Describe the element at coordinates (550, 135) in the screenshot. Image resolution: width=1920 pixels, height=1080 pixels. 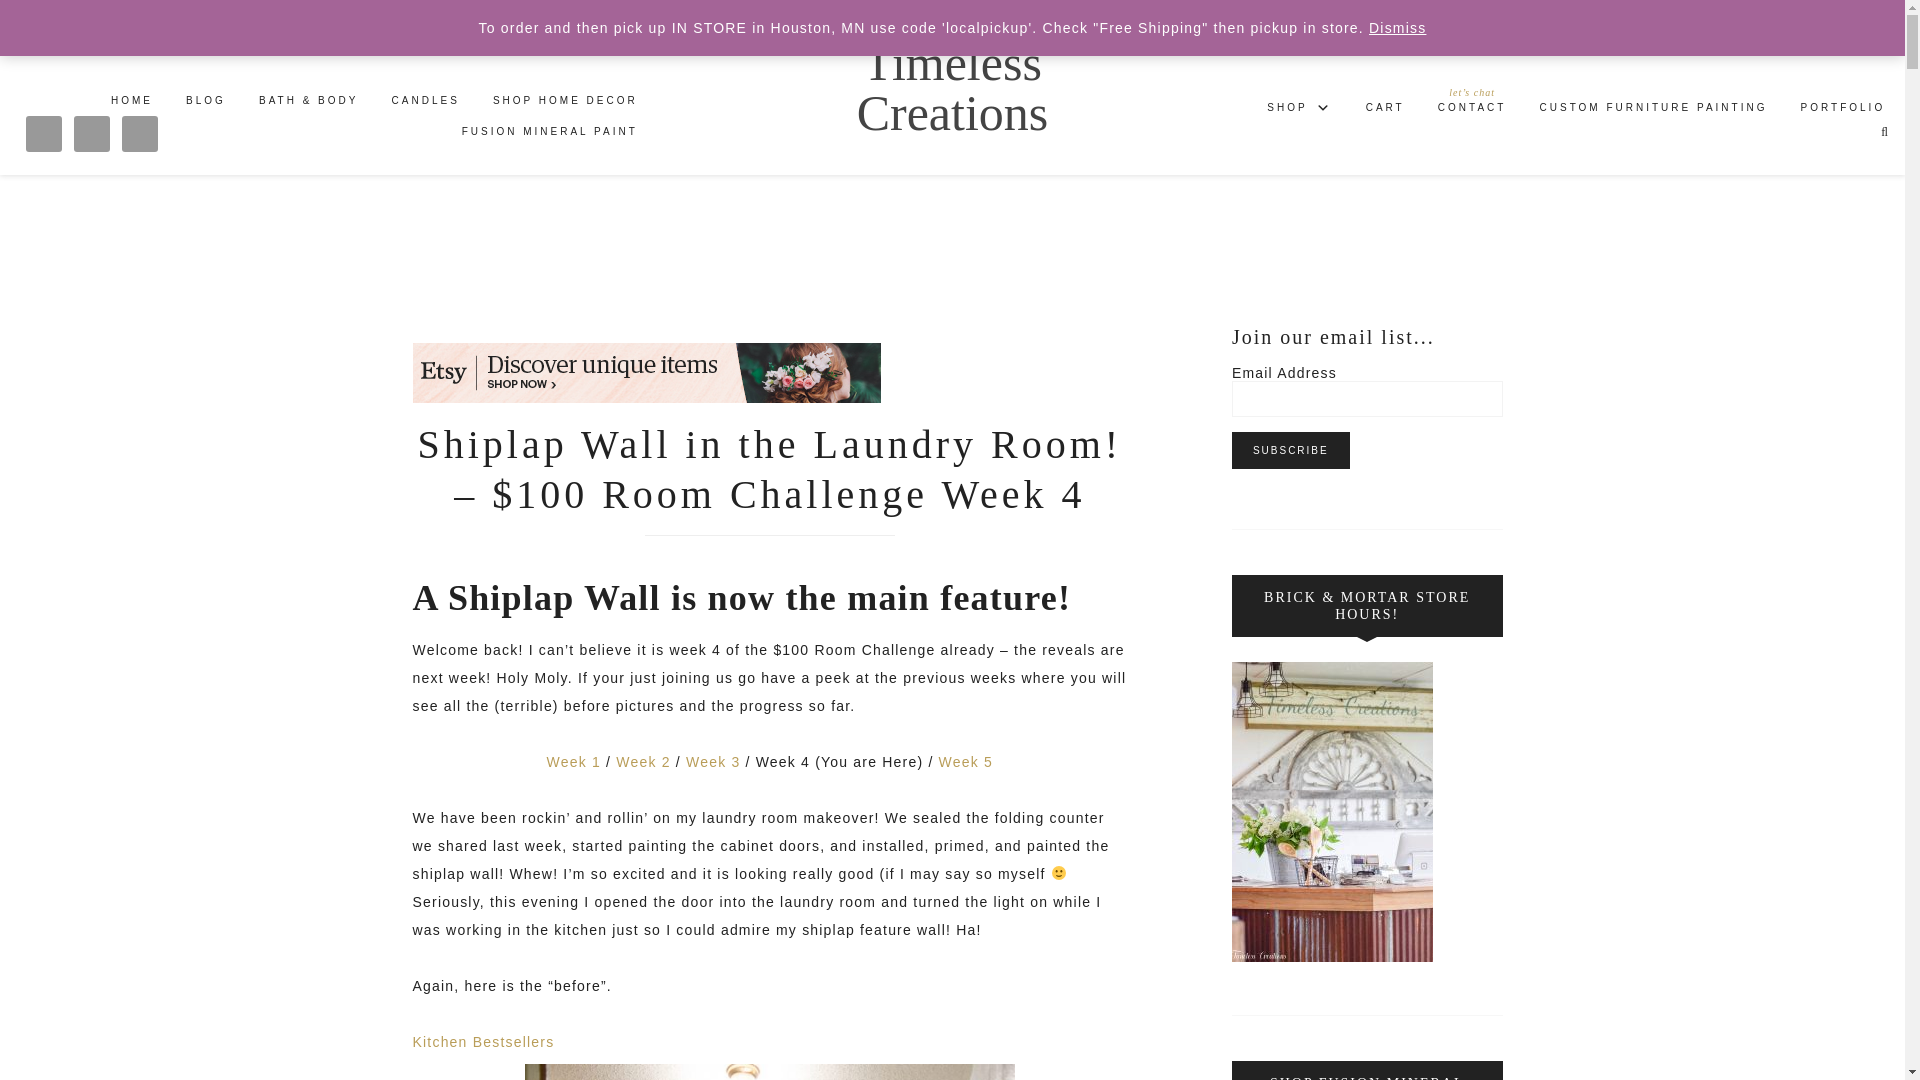
I see `FUSION MINERAL PAINT` at that location.